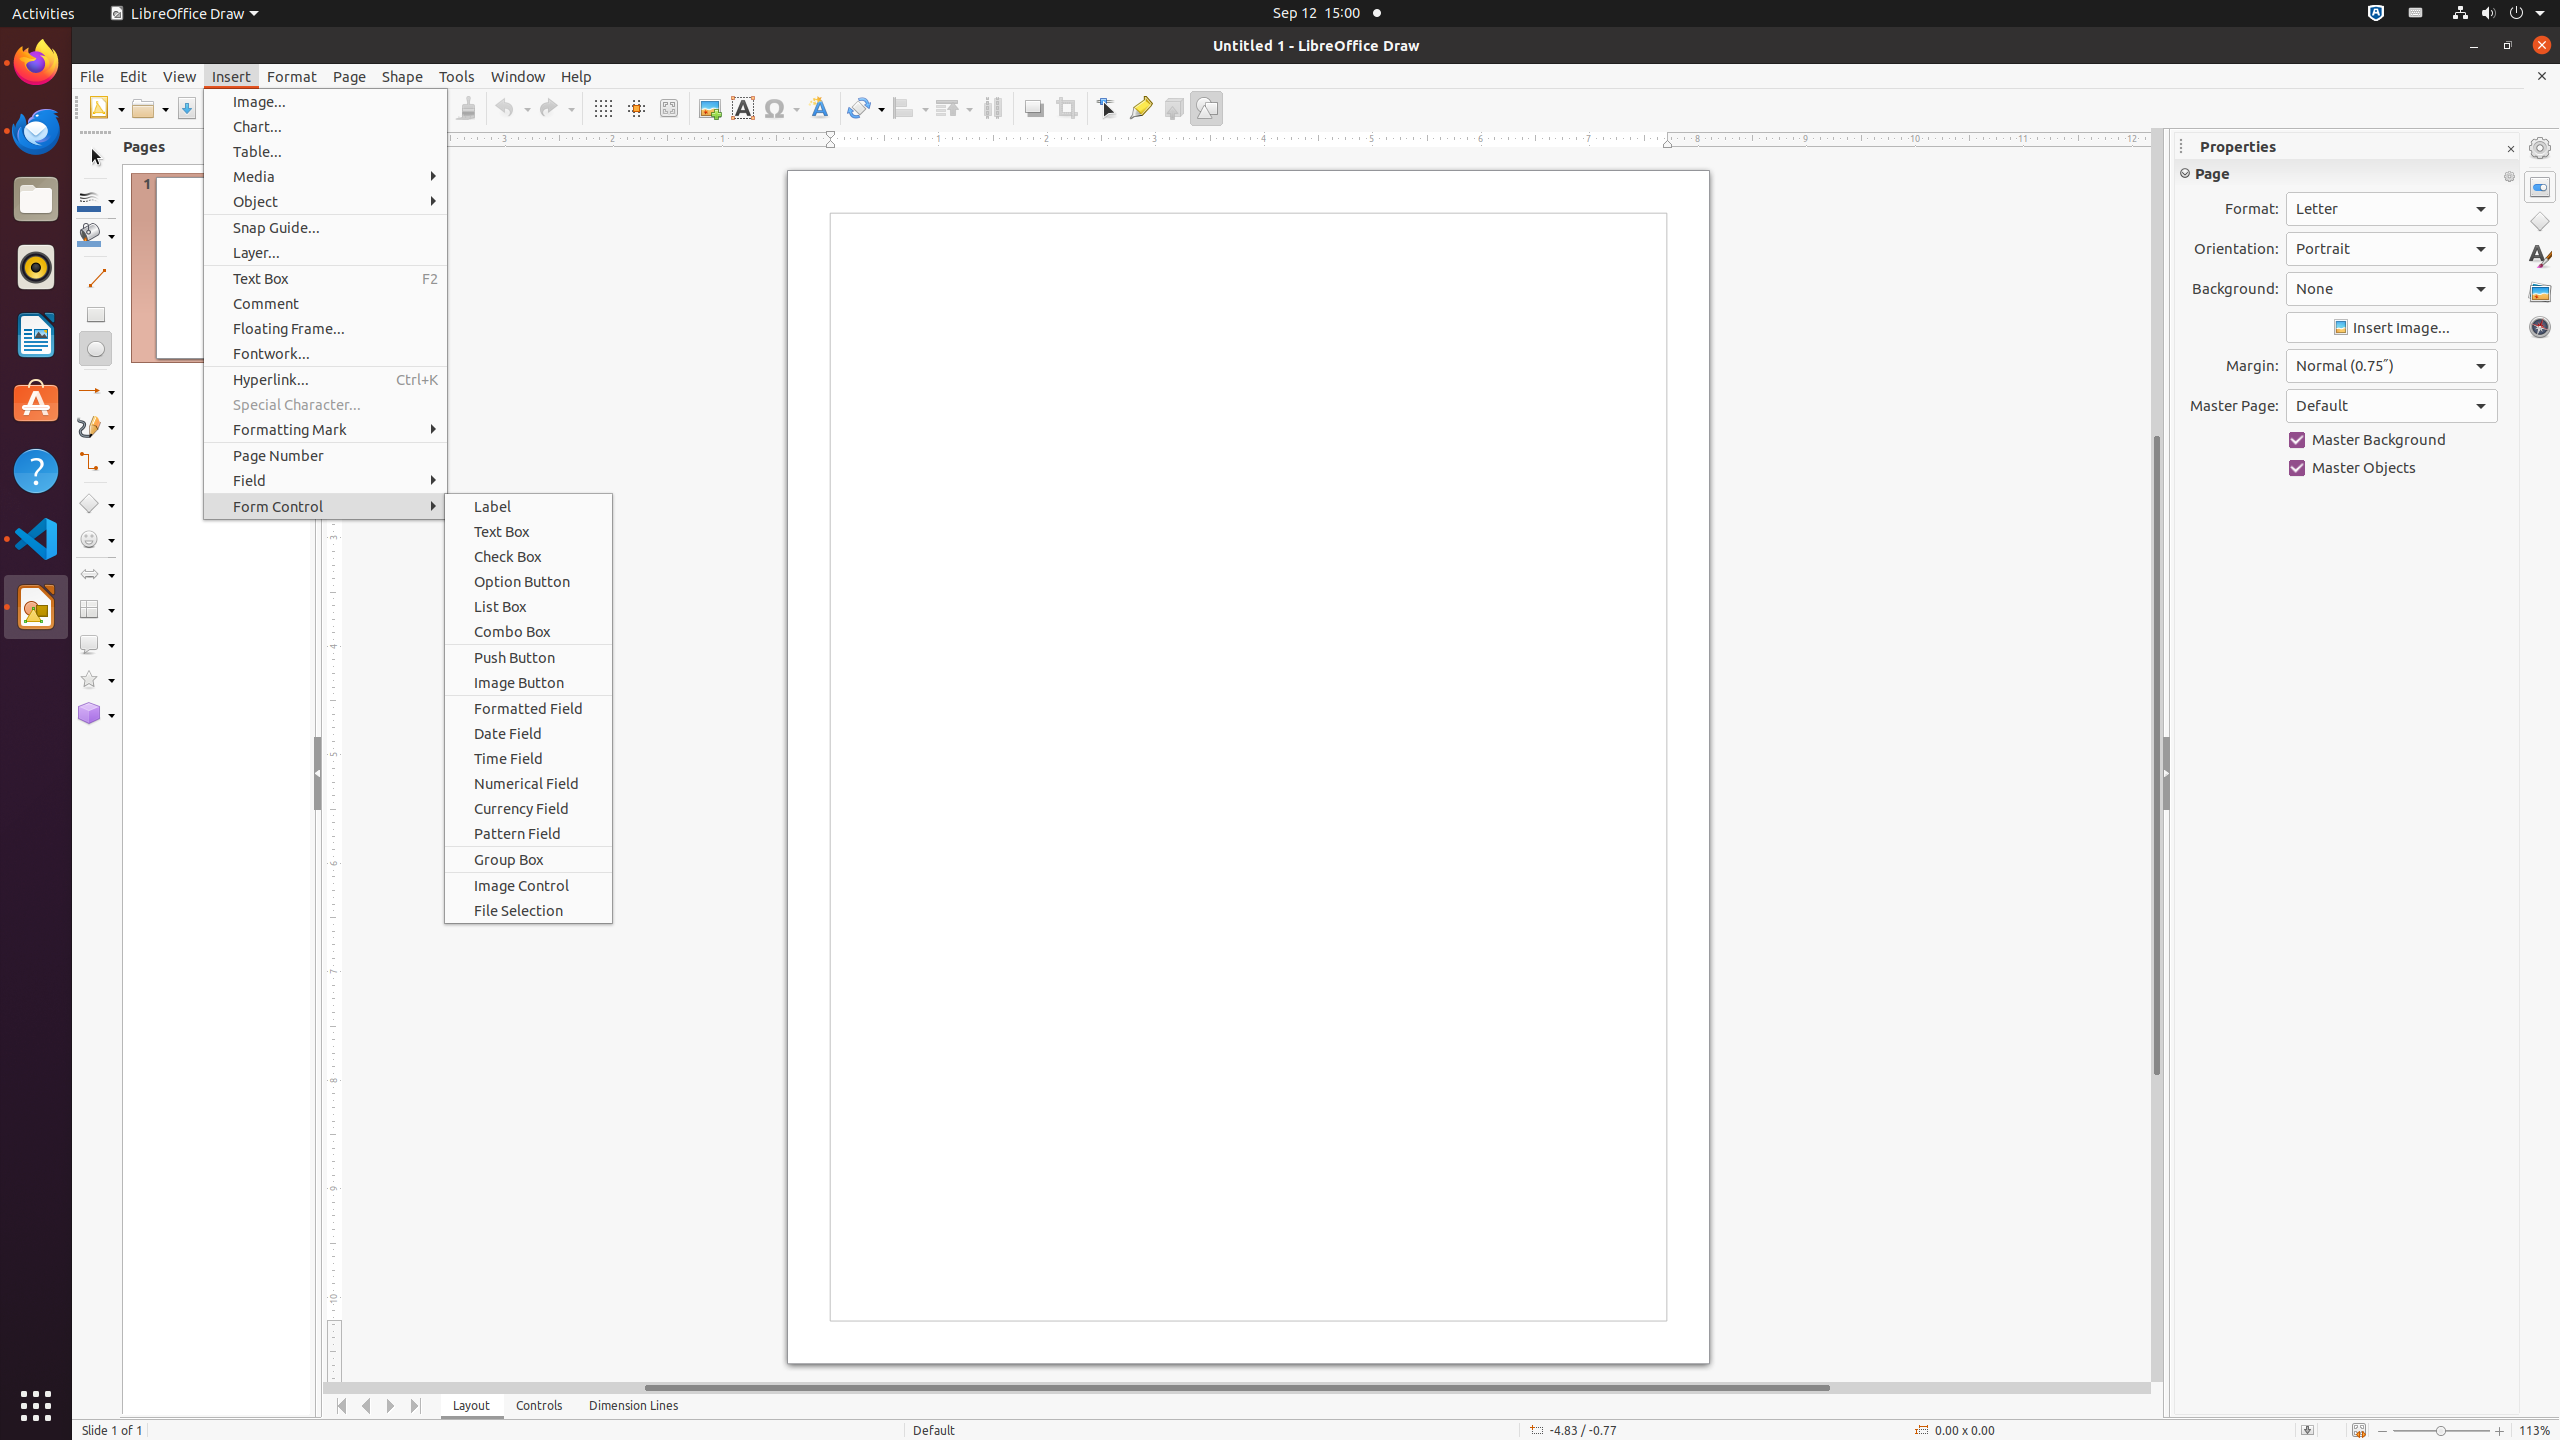 The height and width of the screenshot is (1440, 2560). What do you see at coordinates (342, 1406) in the screenshot?
I see `Move To Home` at bounding box center [342, 1406].